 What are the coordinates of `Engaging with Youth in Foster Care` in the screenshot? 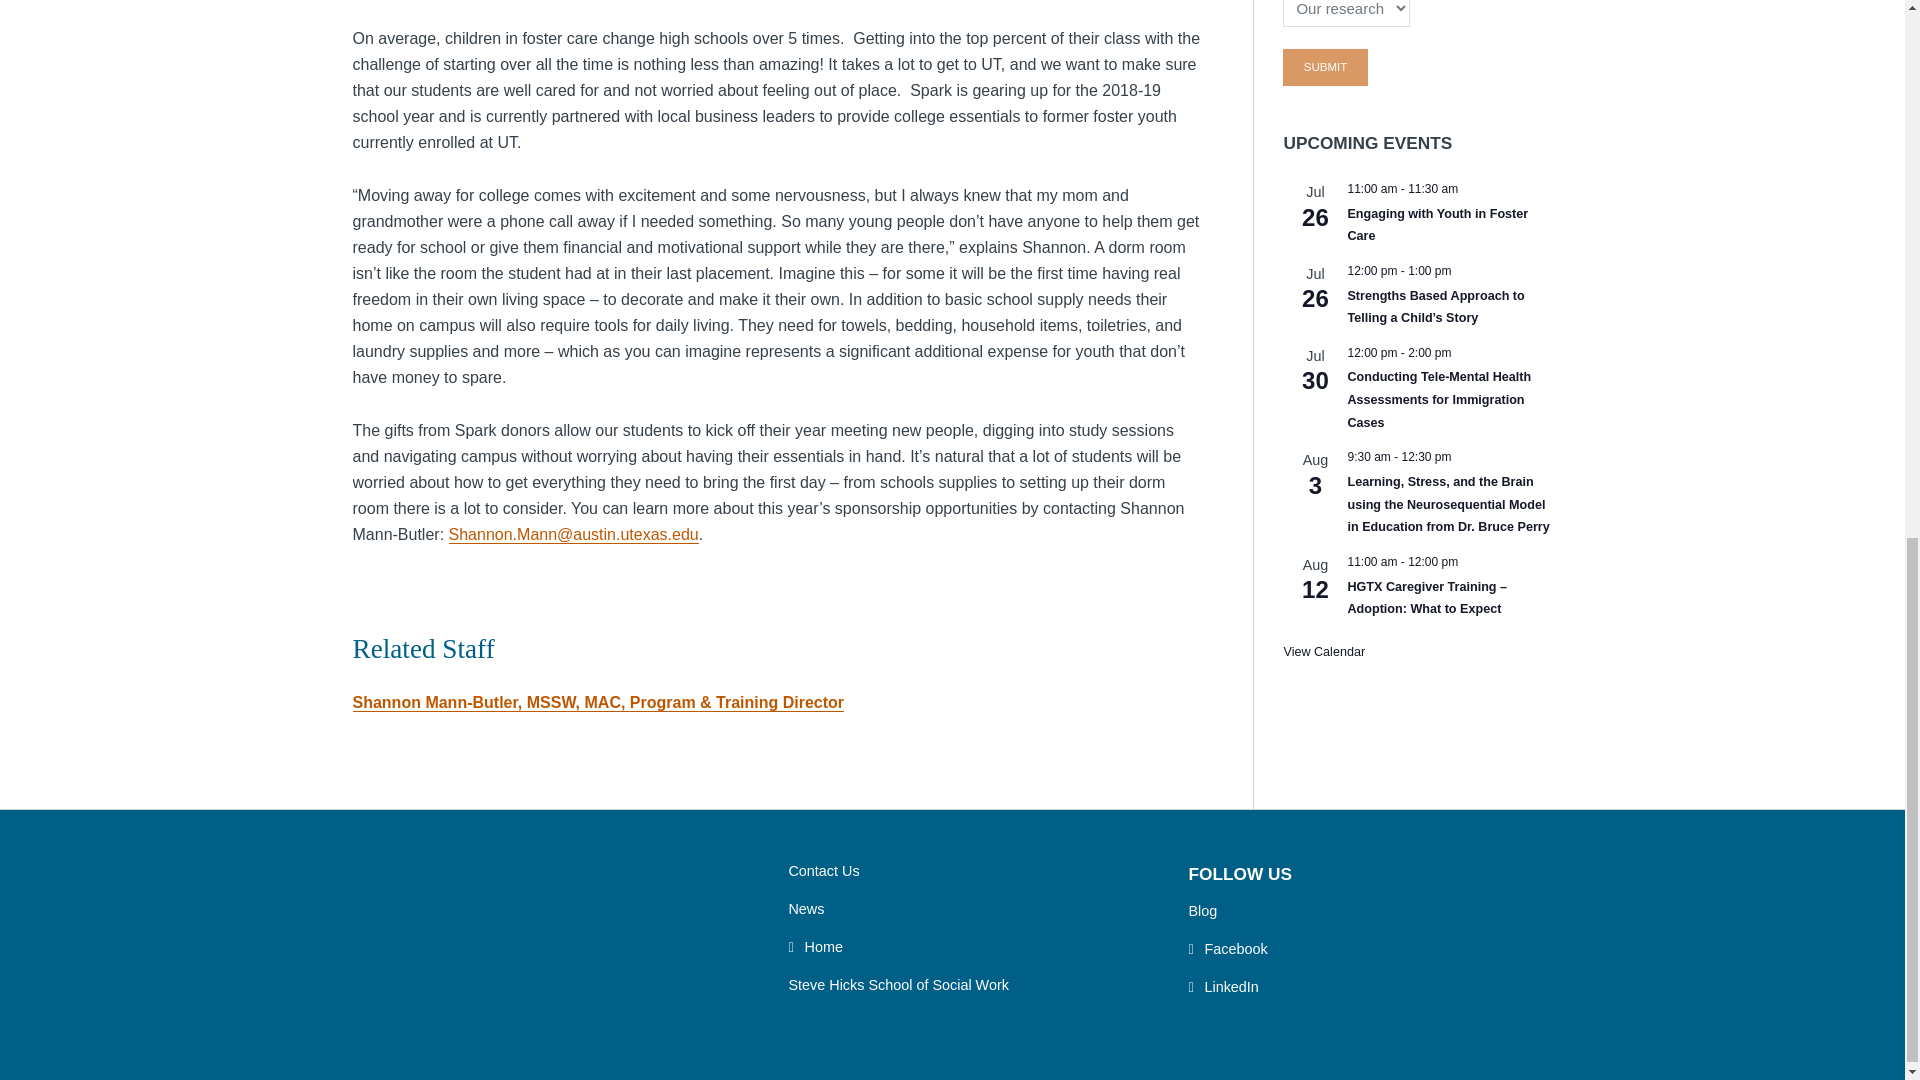 It's located at (1438, 226).